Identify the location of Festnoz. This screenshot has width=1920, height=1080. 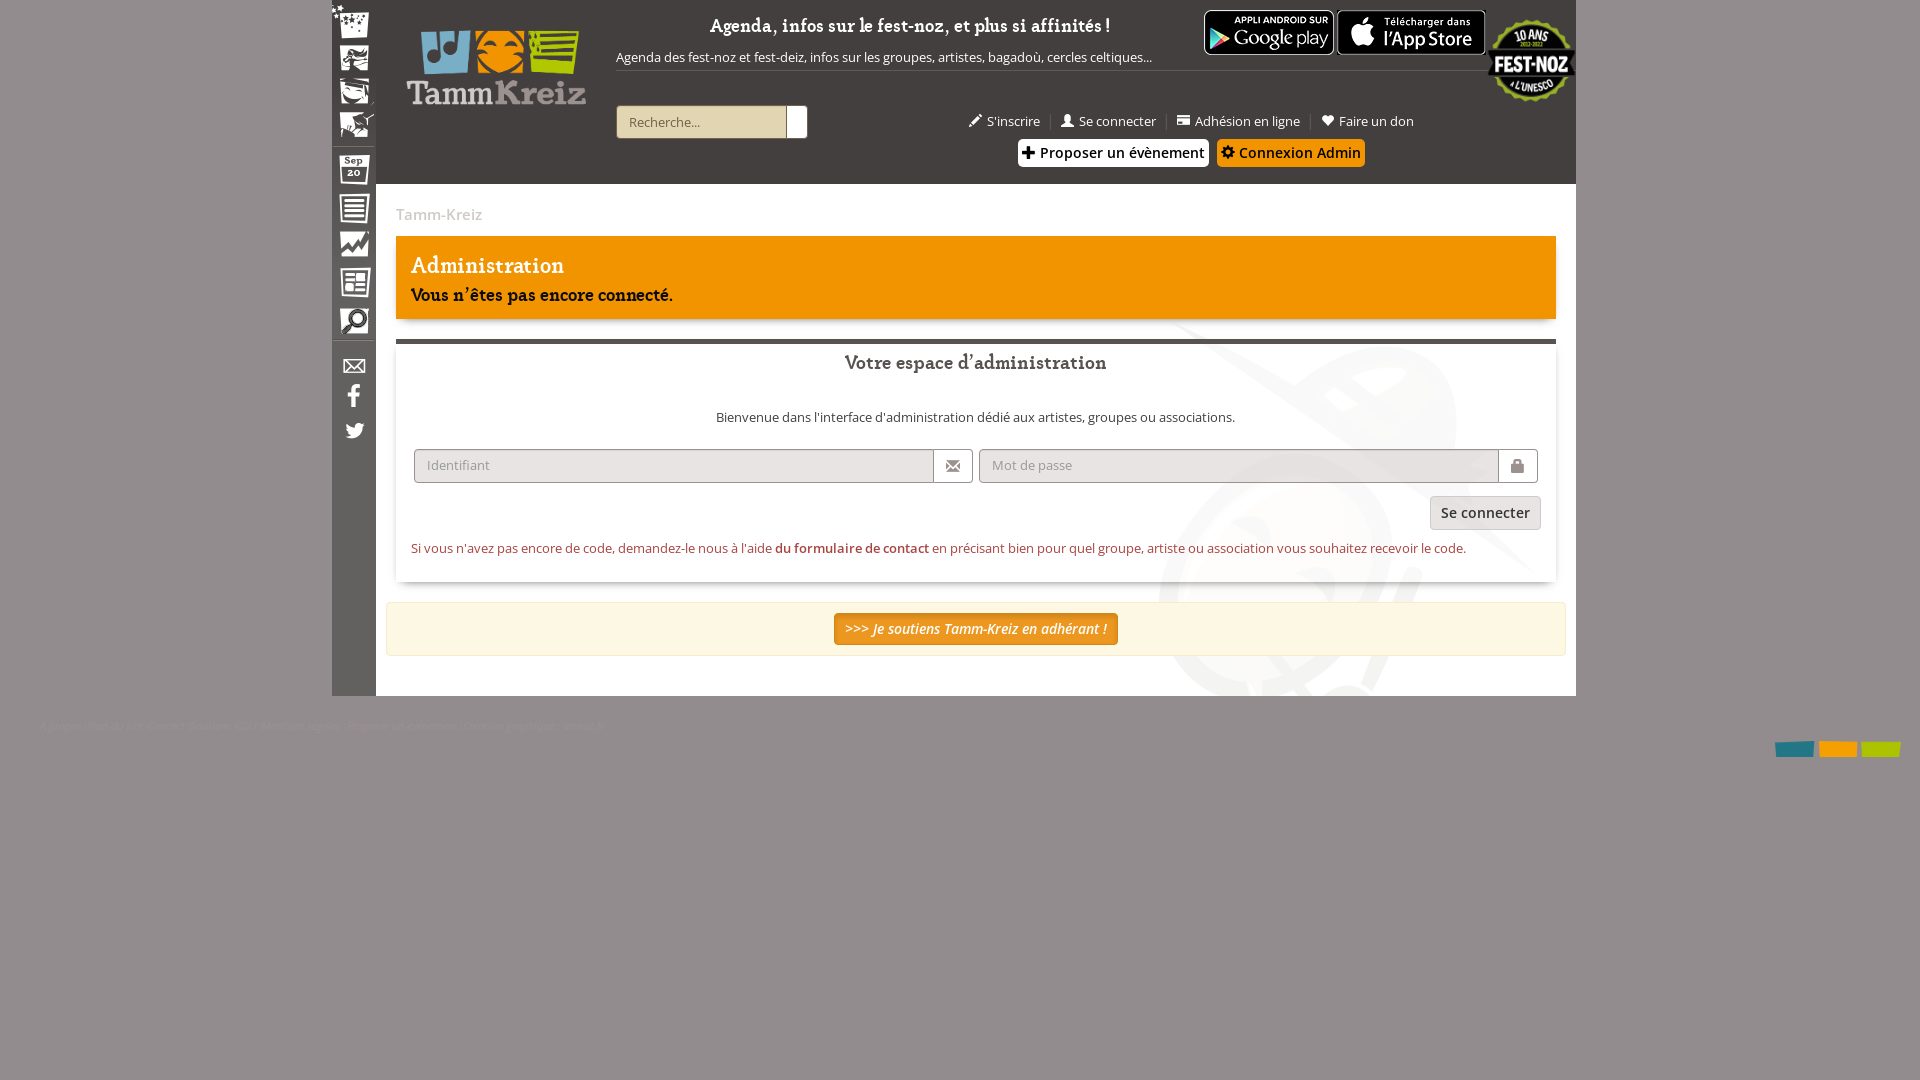
(353, 24).